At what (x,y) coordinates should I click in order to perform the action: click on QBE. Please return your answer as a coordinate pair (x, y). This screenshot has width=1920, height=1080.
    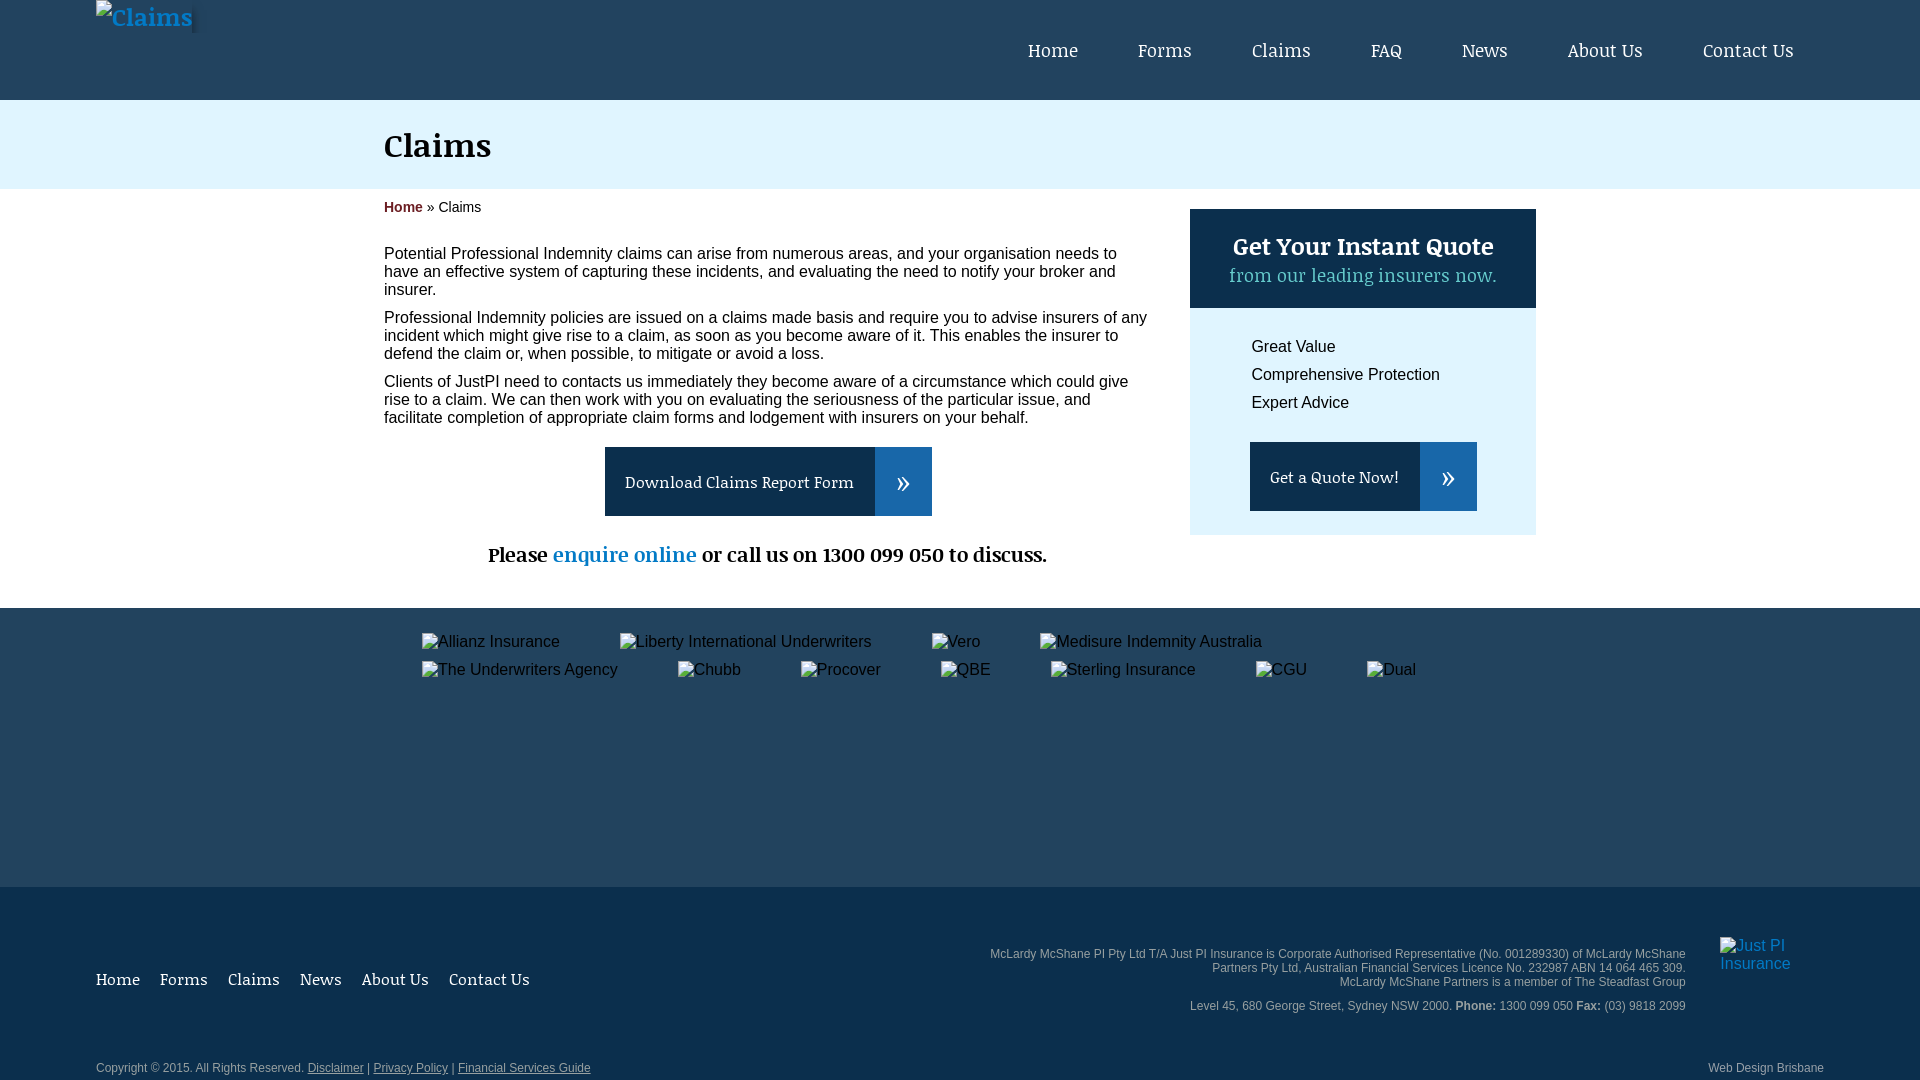
    Looking at the image, I should click on (966, 670).